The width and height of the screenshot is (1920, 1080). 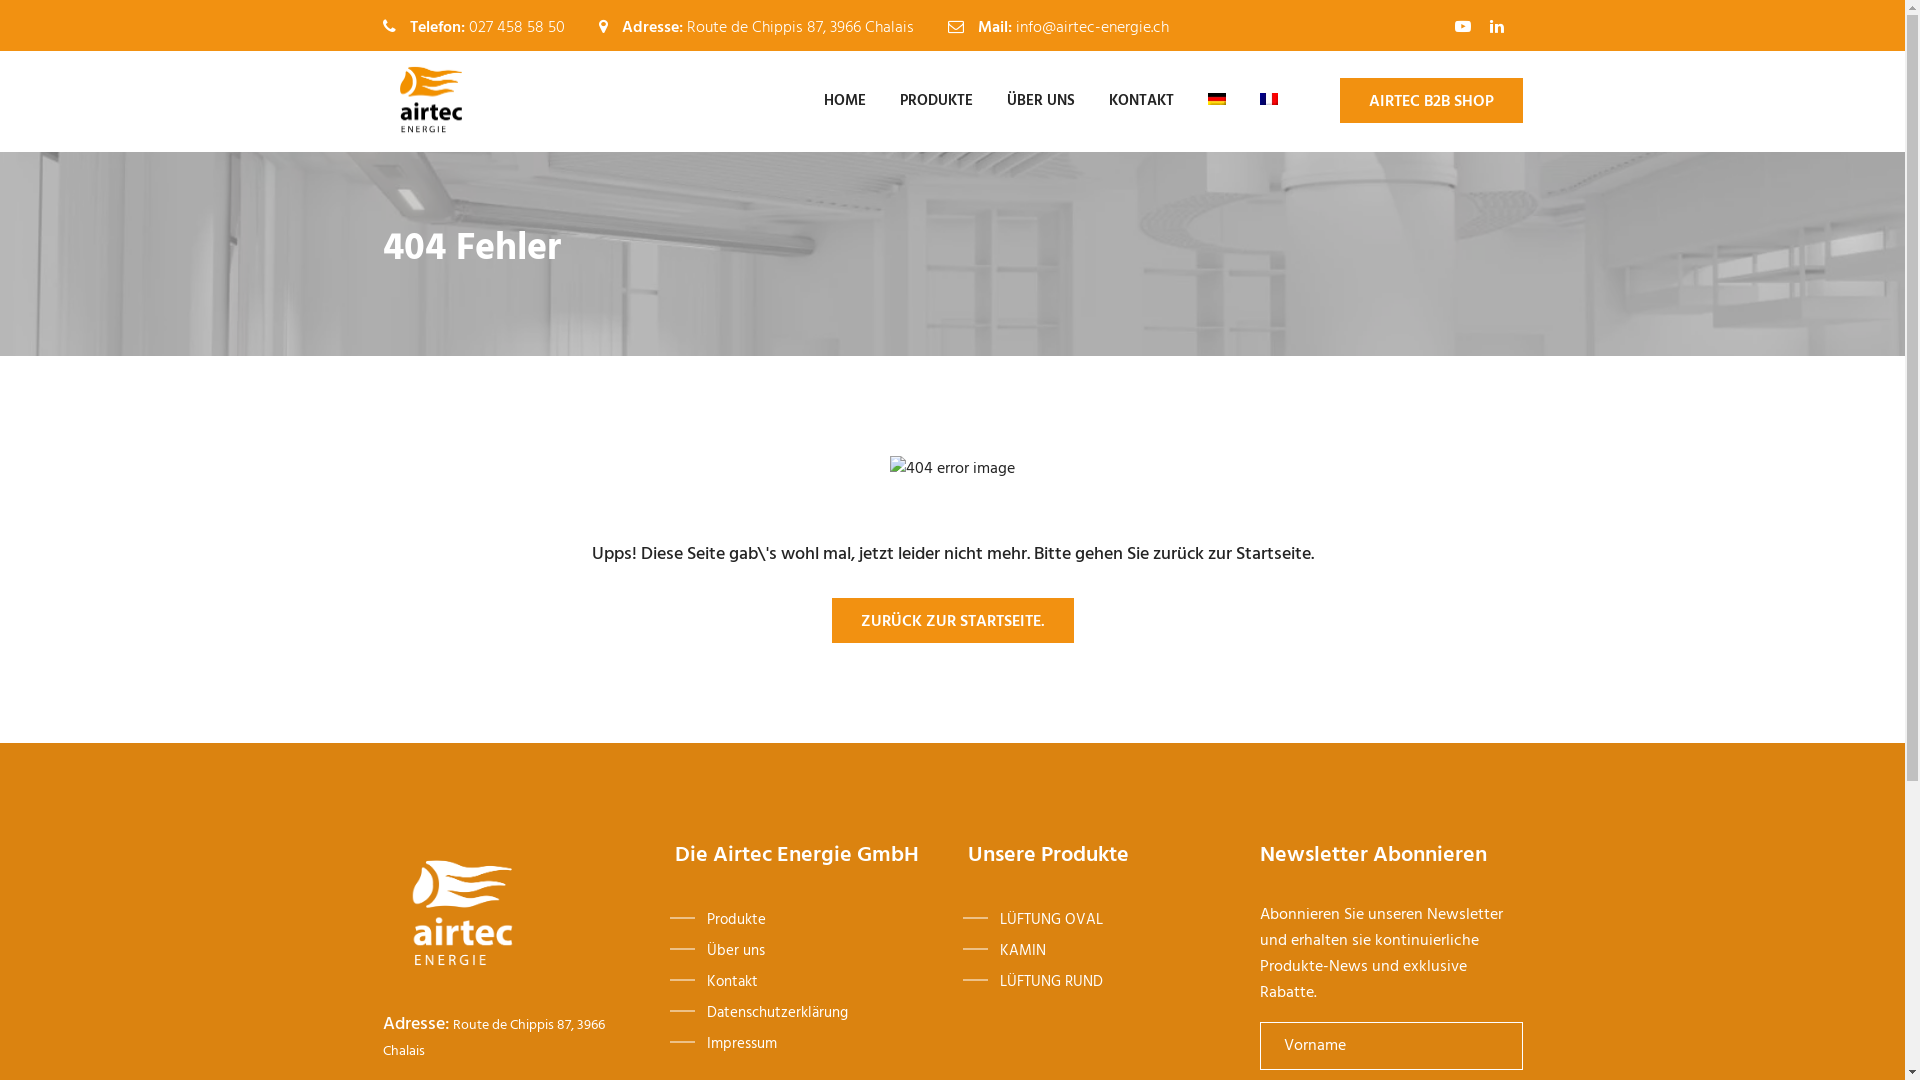 What do you see at coordinates (936, 102) in the screenshot?
I see `PRODUKTE` at bounding box center [936, 102].